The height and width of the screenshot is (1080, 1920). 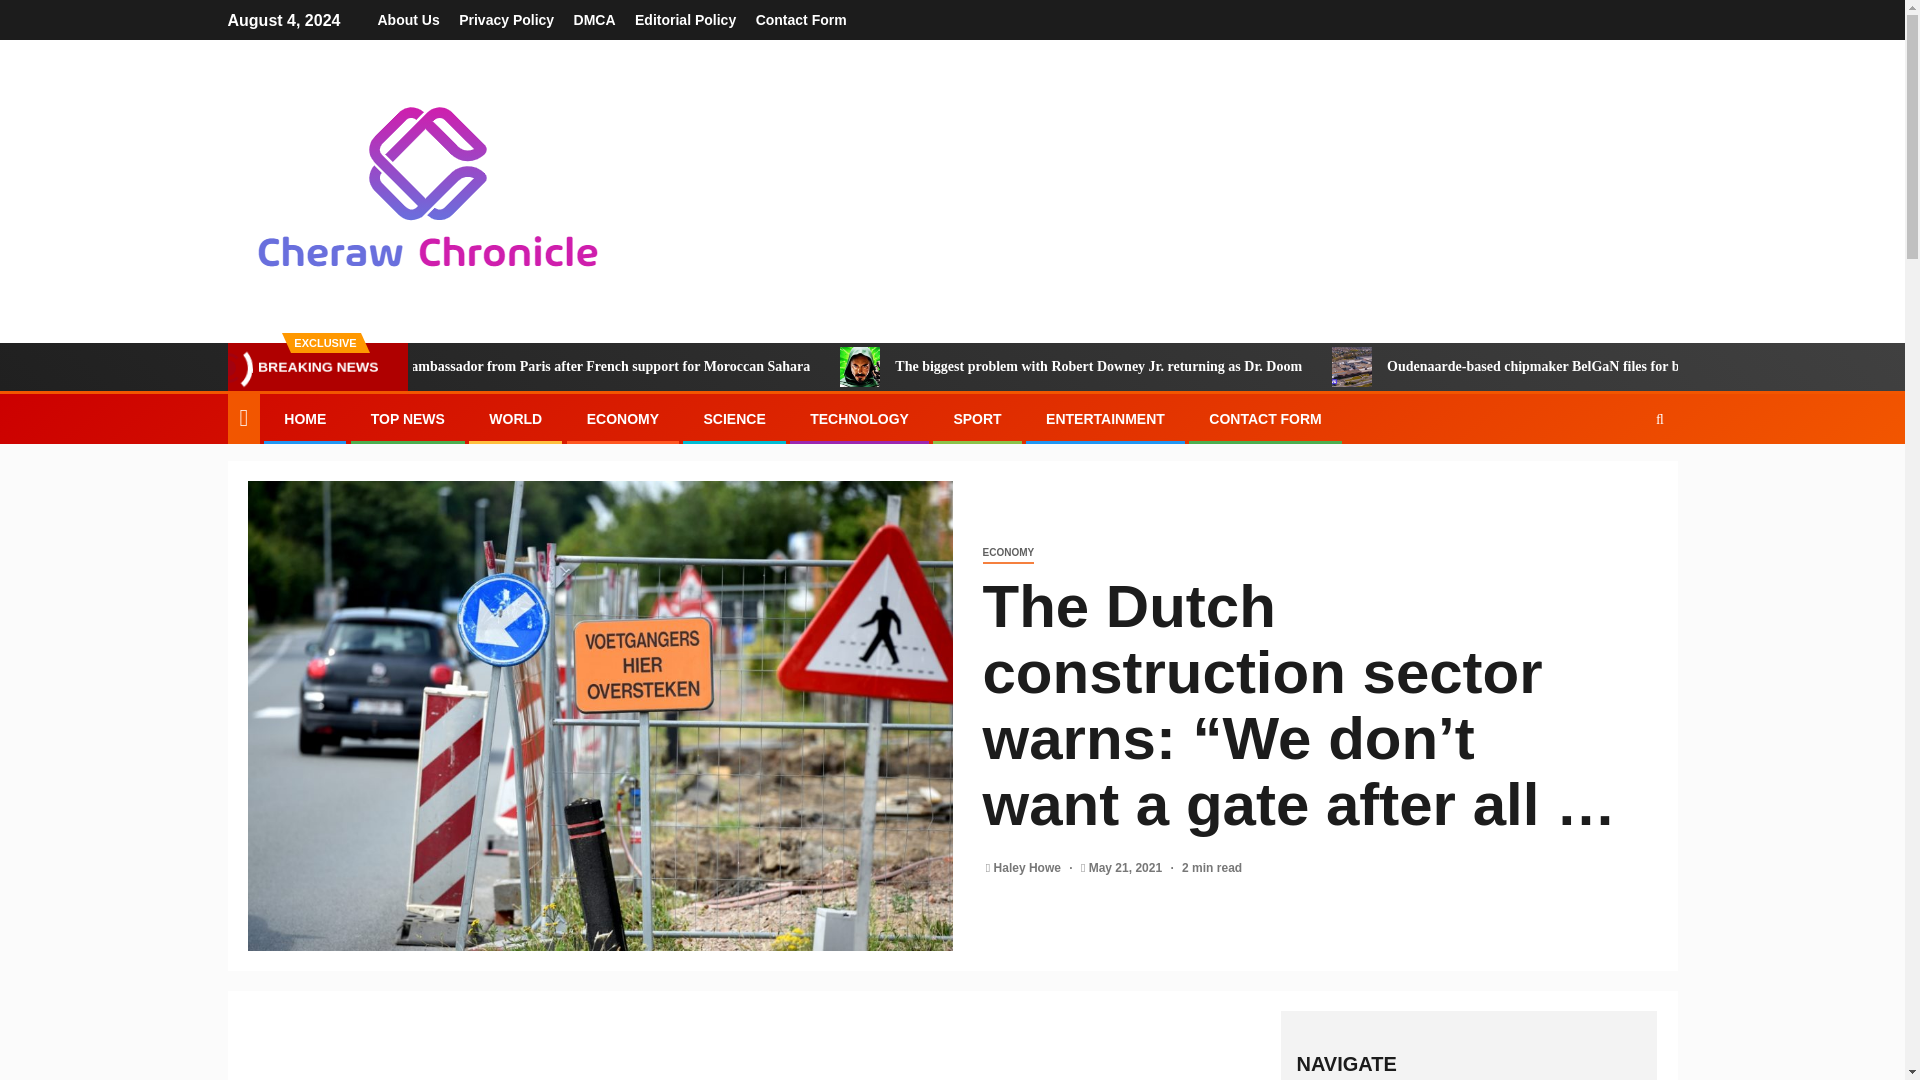 I want to click on CONTACT FORM, so click(x=1266, y=418).